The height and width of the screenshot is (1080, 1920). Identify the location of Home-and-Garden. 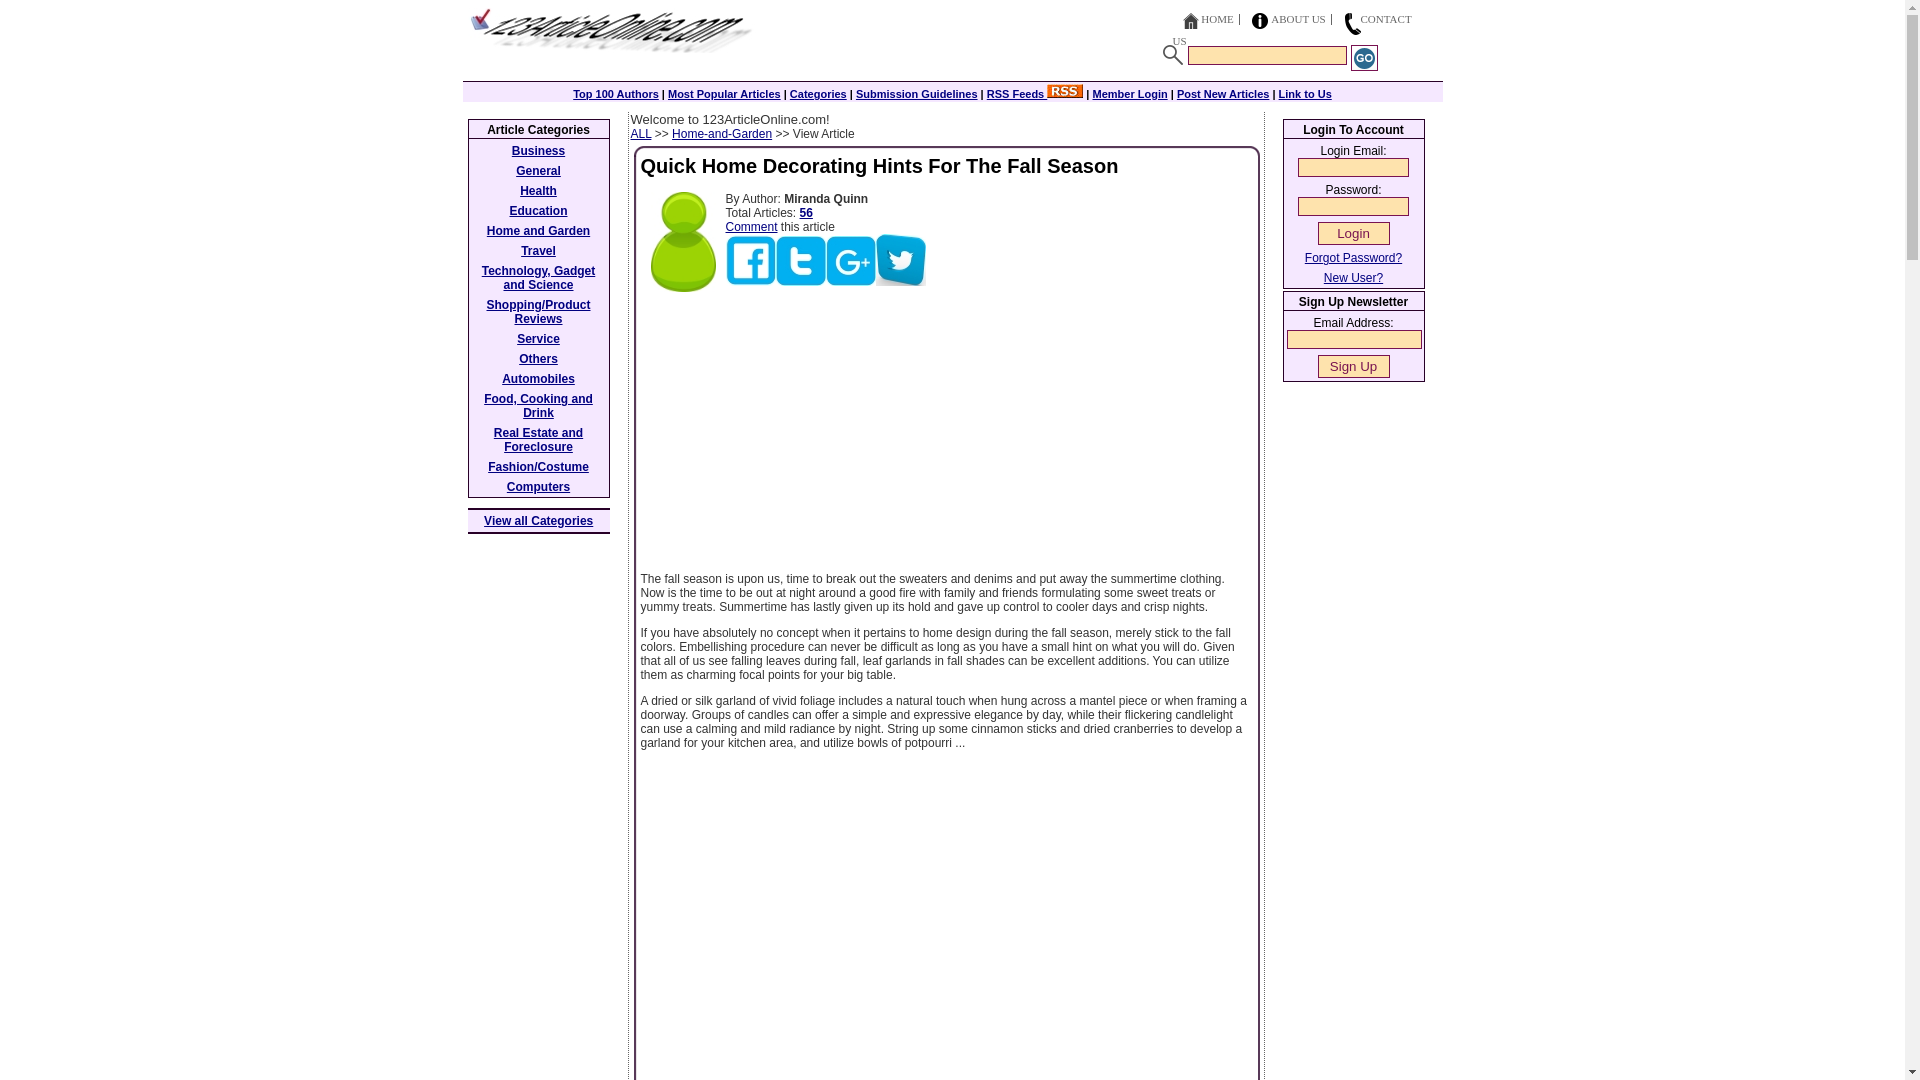
(722, 134).